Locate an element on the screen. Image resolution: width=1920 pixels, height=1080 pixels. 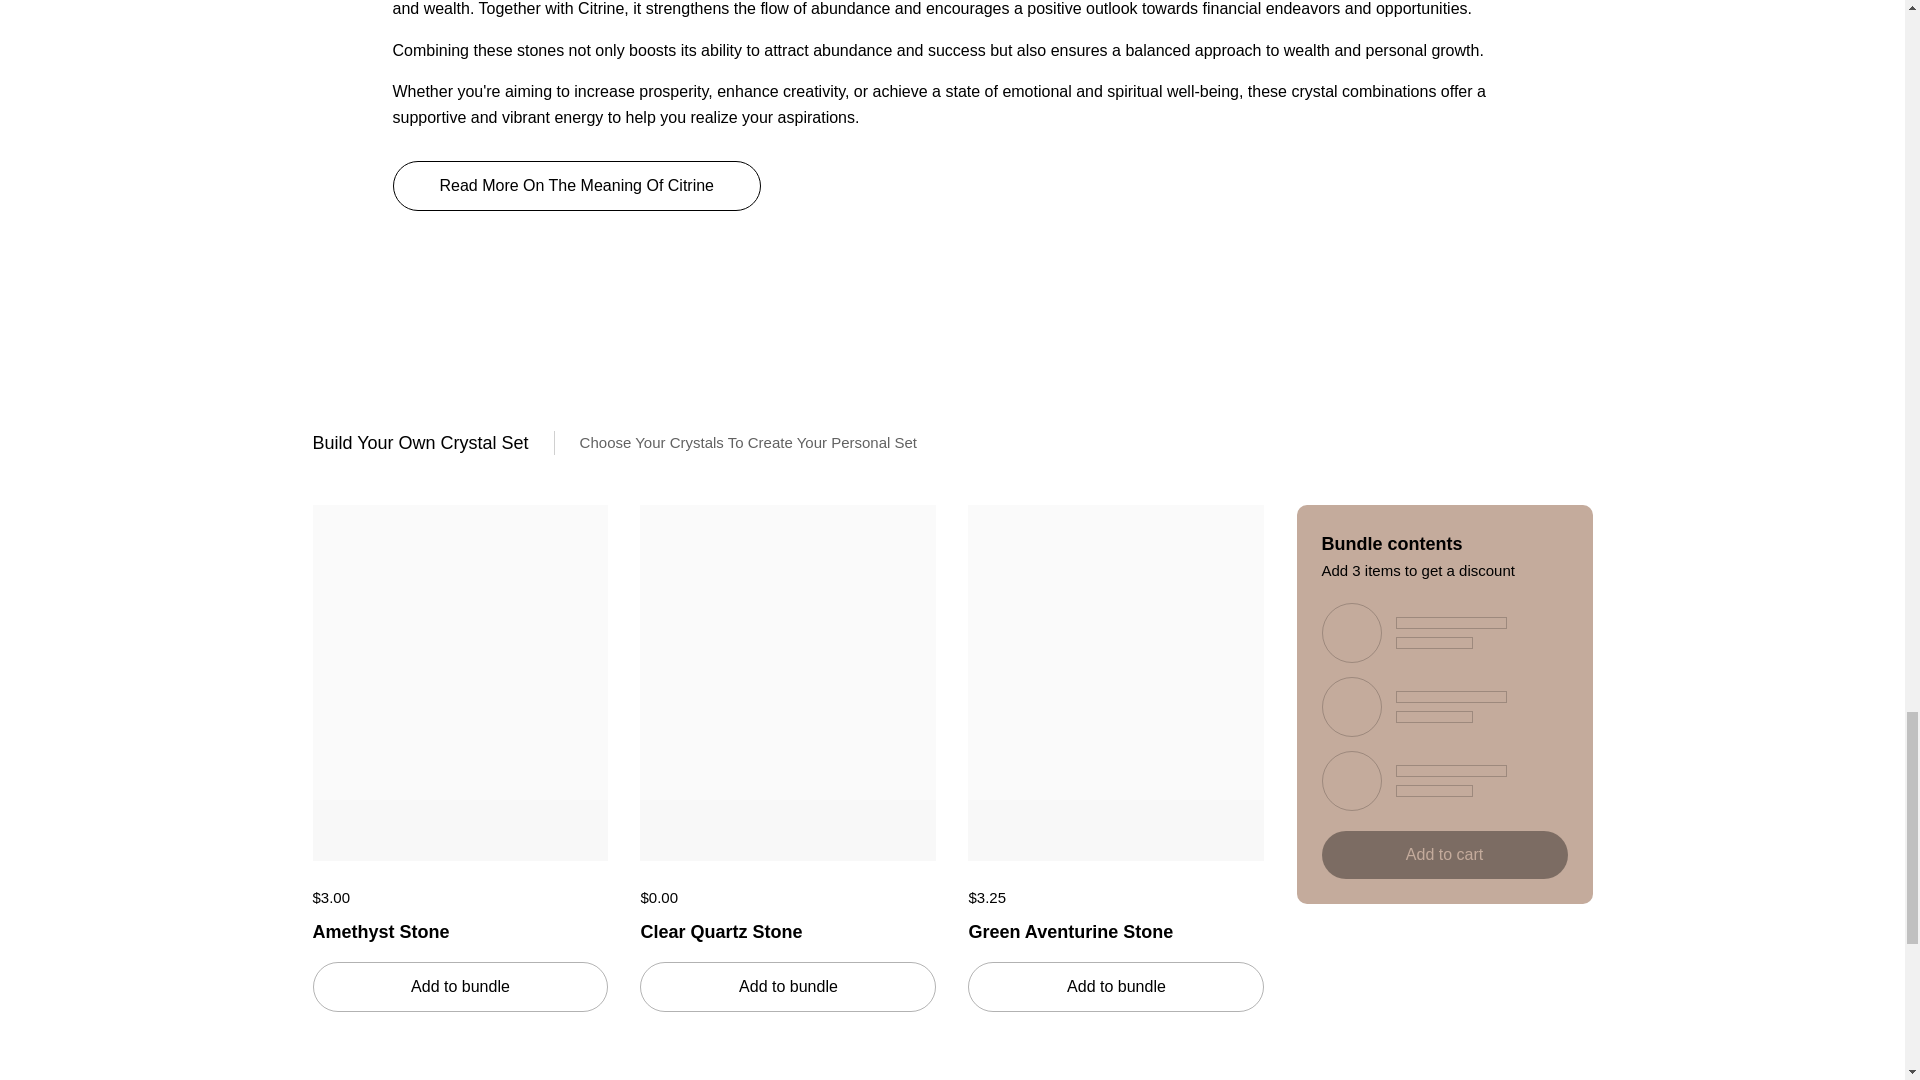
Amethyst Stone is located at coordinates (460, 928).